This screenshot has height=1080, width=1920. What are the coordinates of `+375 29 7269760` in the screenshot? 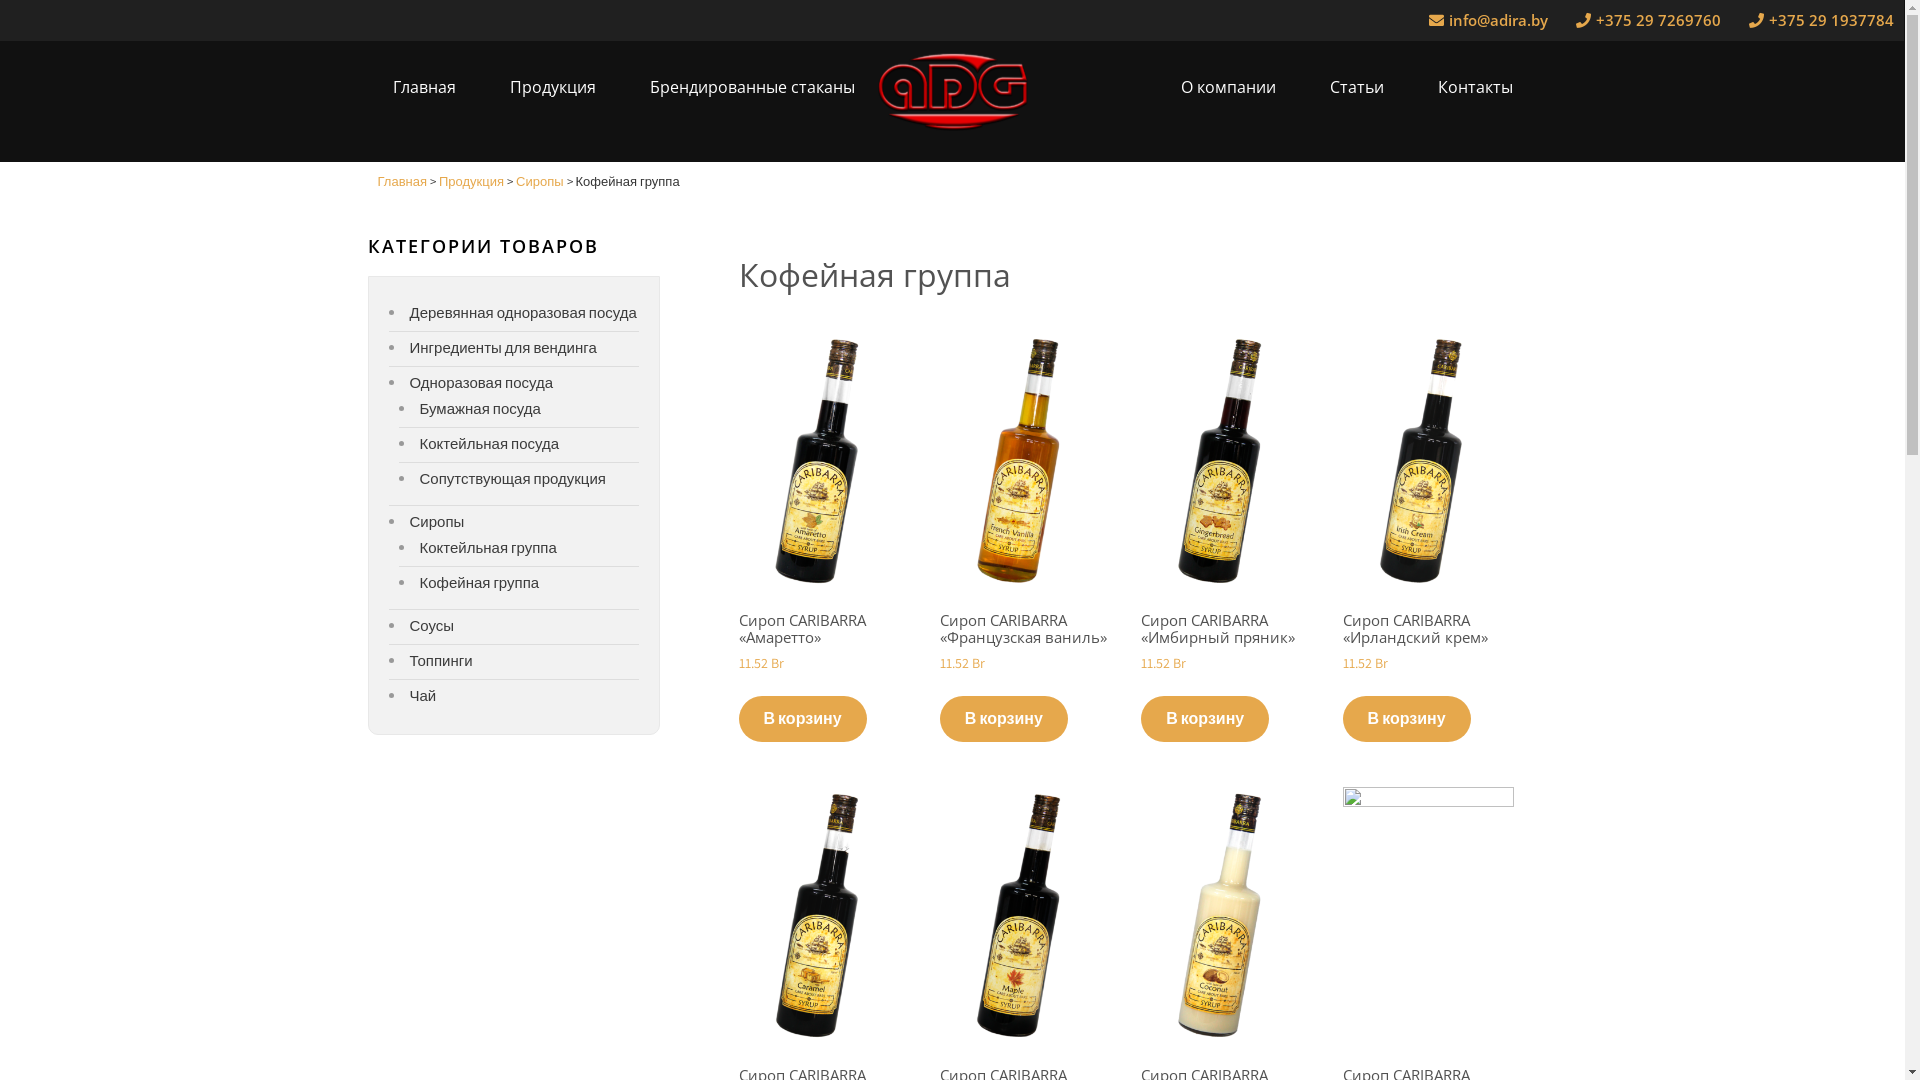 It's located at (1645, 20).